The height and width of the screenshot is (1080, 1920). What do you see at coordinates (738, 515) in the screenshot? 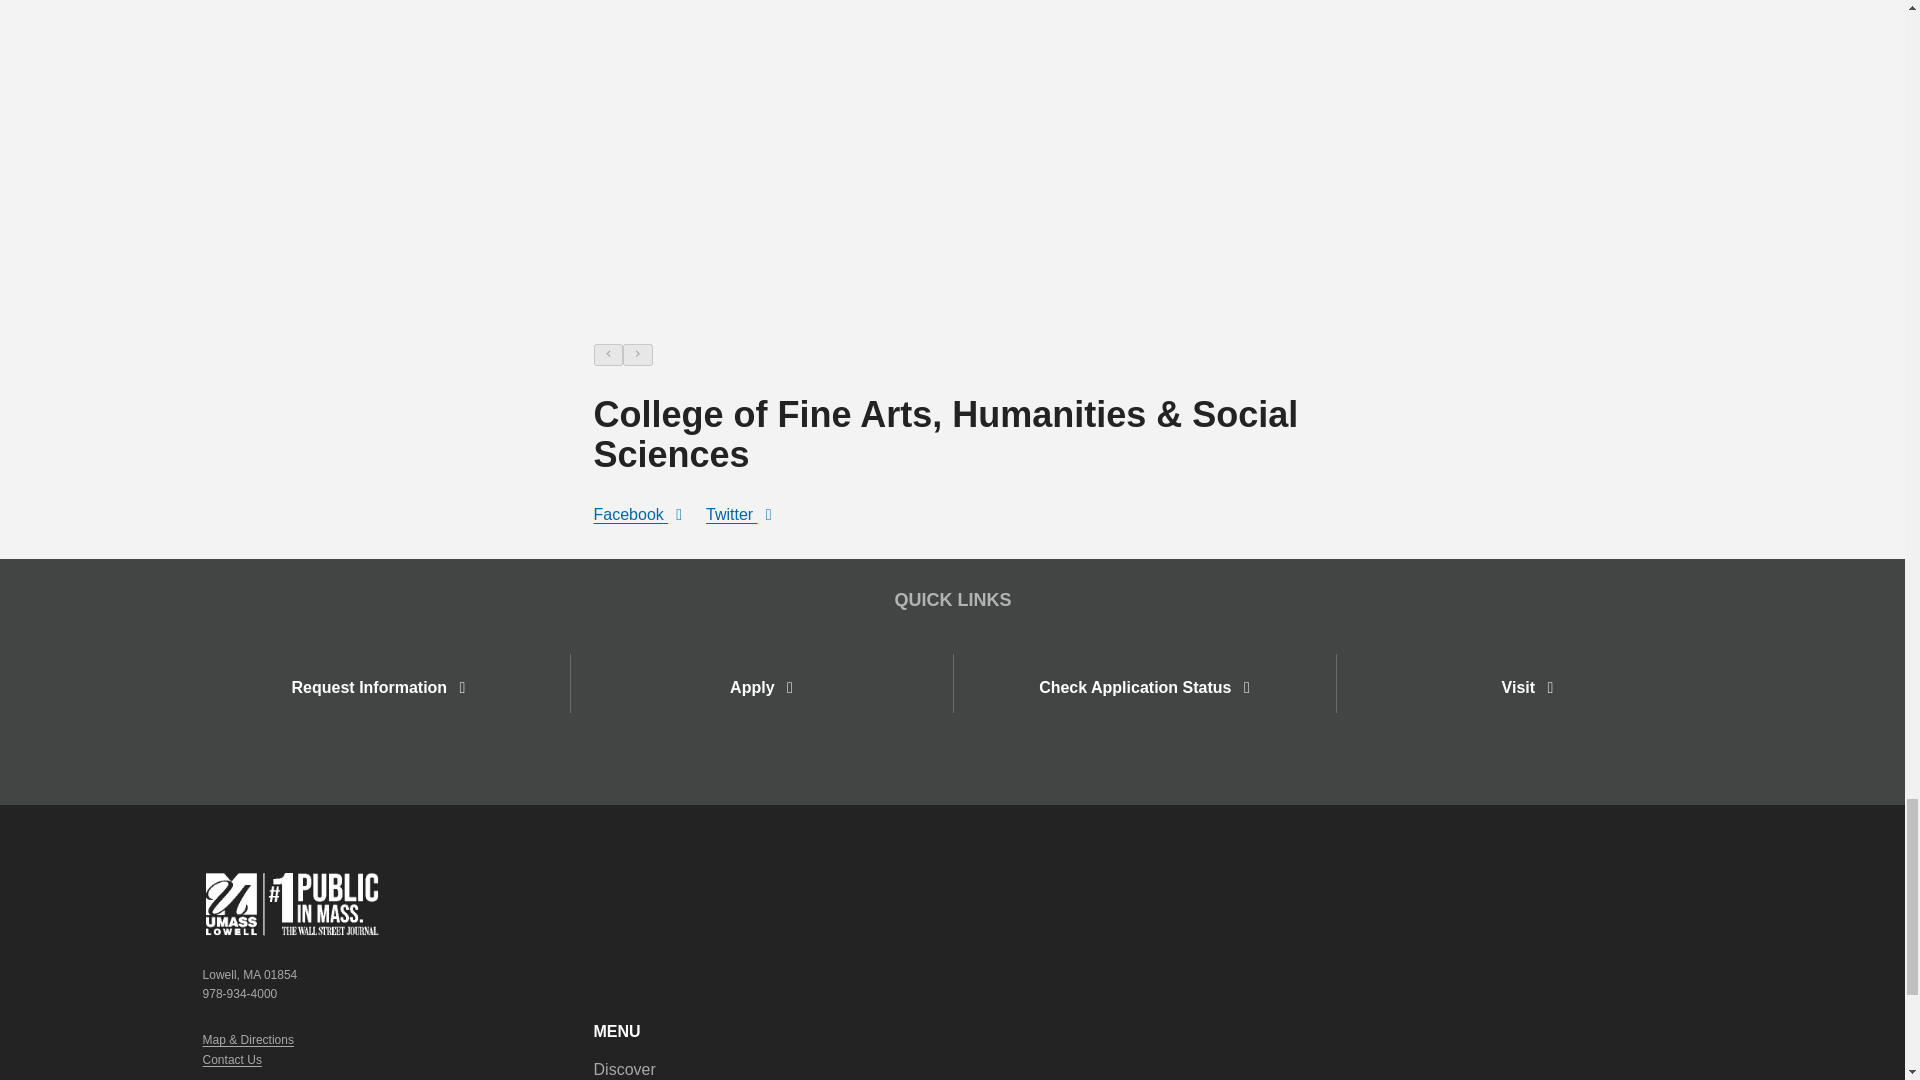
I see `Twitter` at bounding box center [738, 515].